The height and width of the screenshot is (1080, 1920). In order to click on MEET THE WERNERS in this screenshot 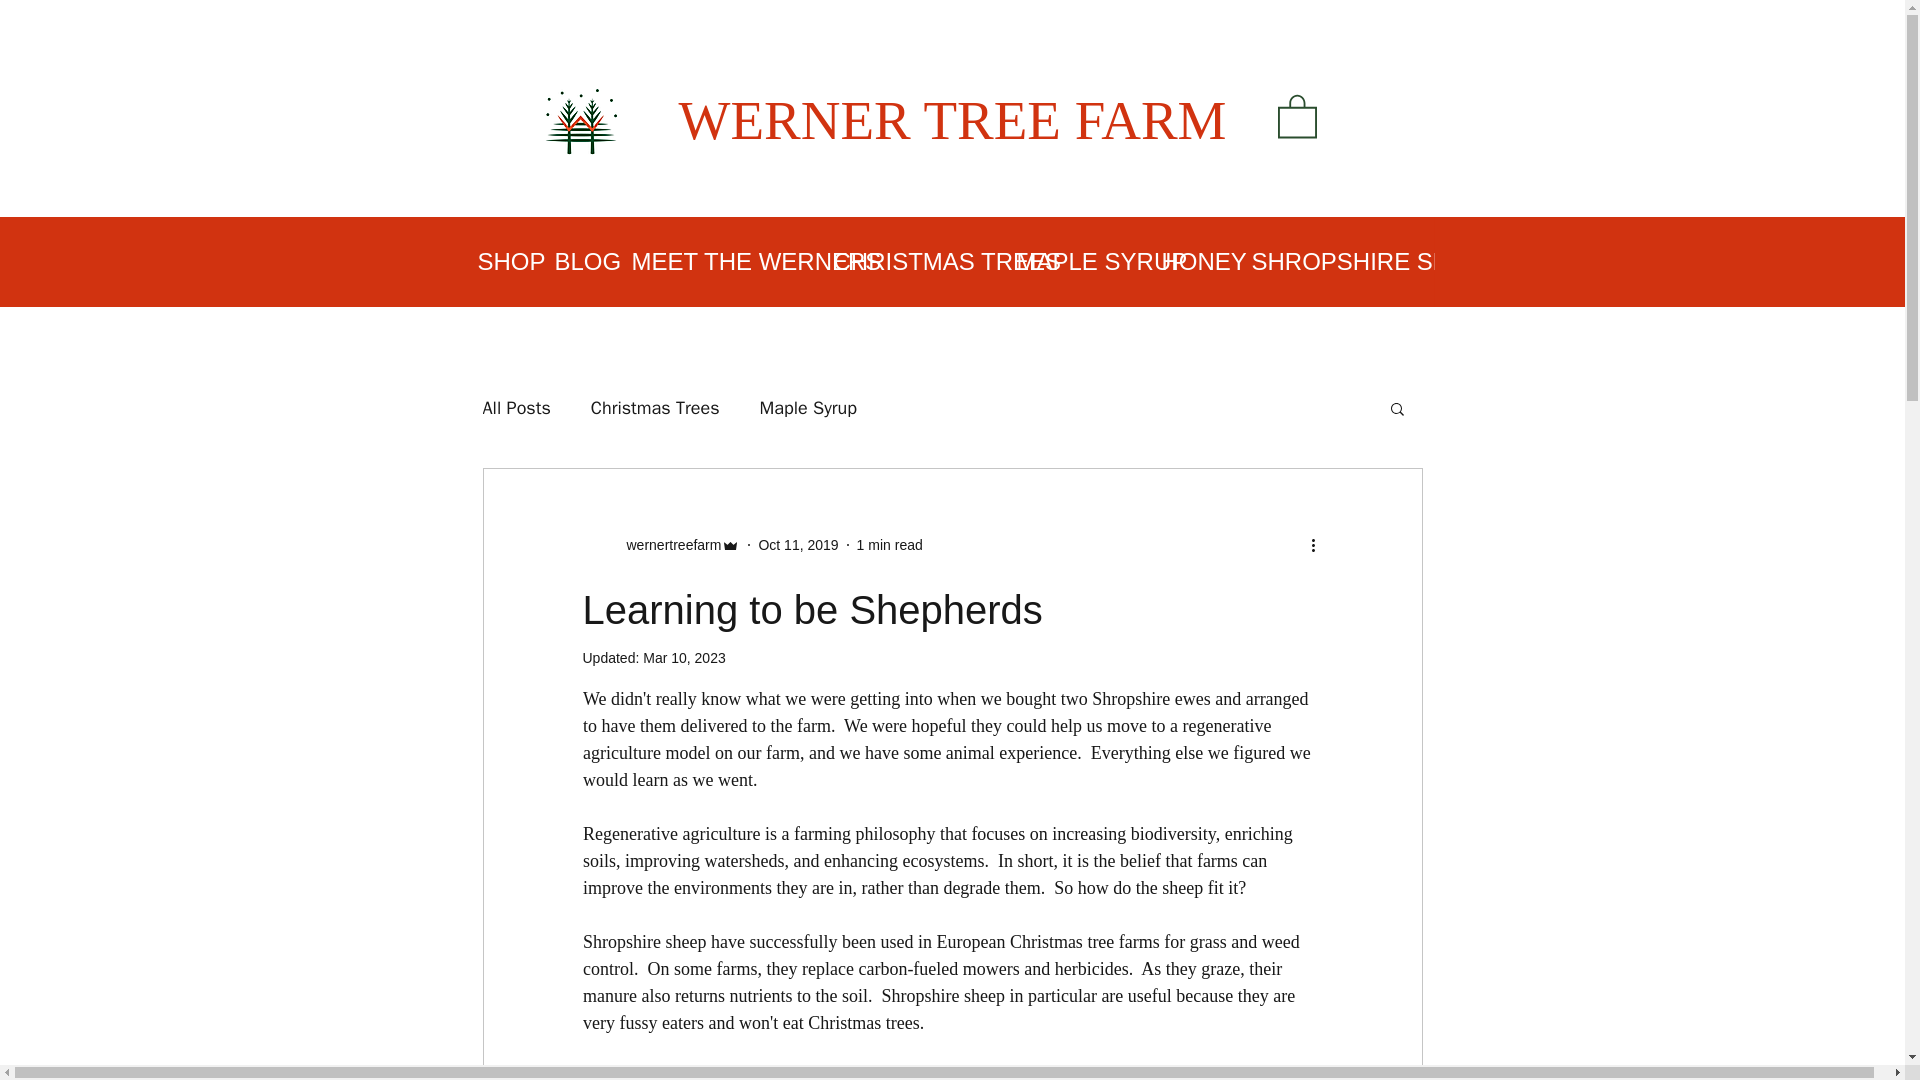, I will do `click(716, 262)`.